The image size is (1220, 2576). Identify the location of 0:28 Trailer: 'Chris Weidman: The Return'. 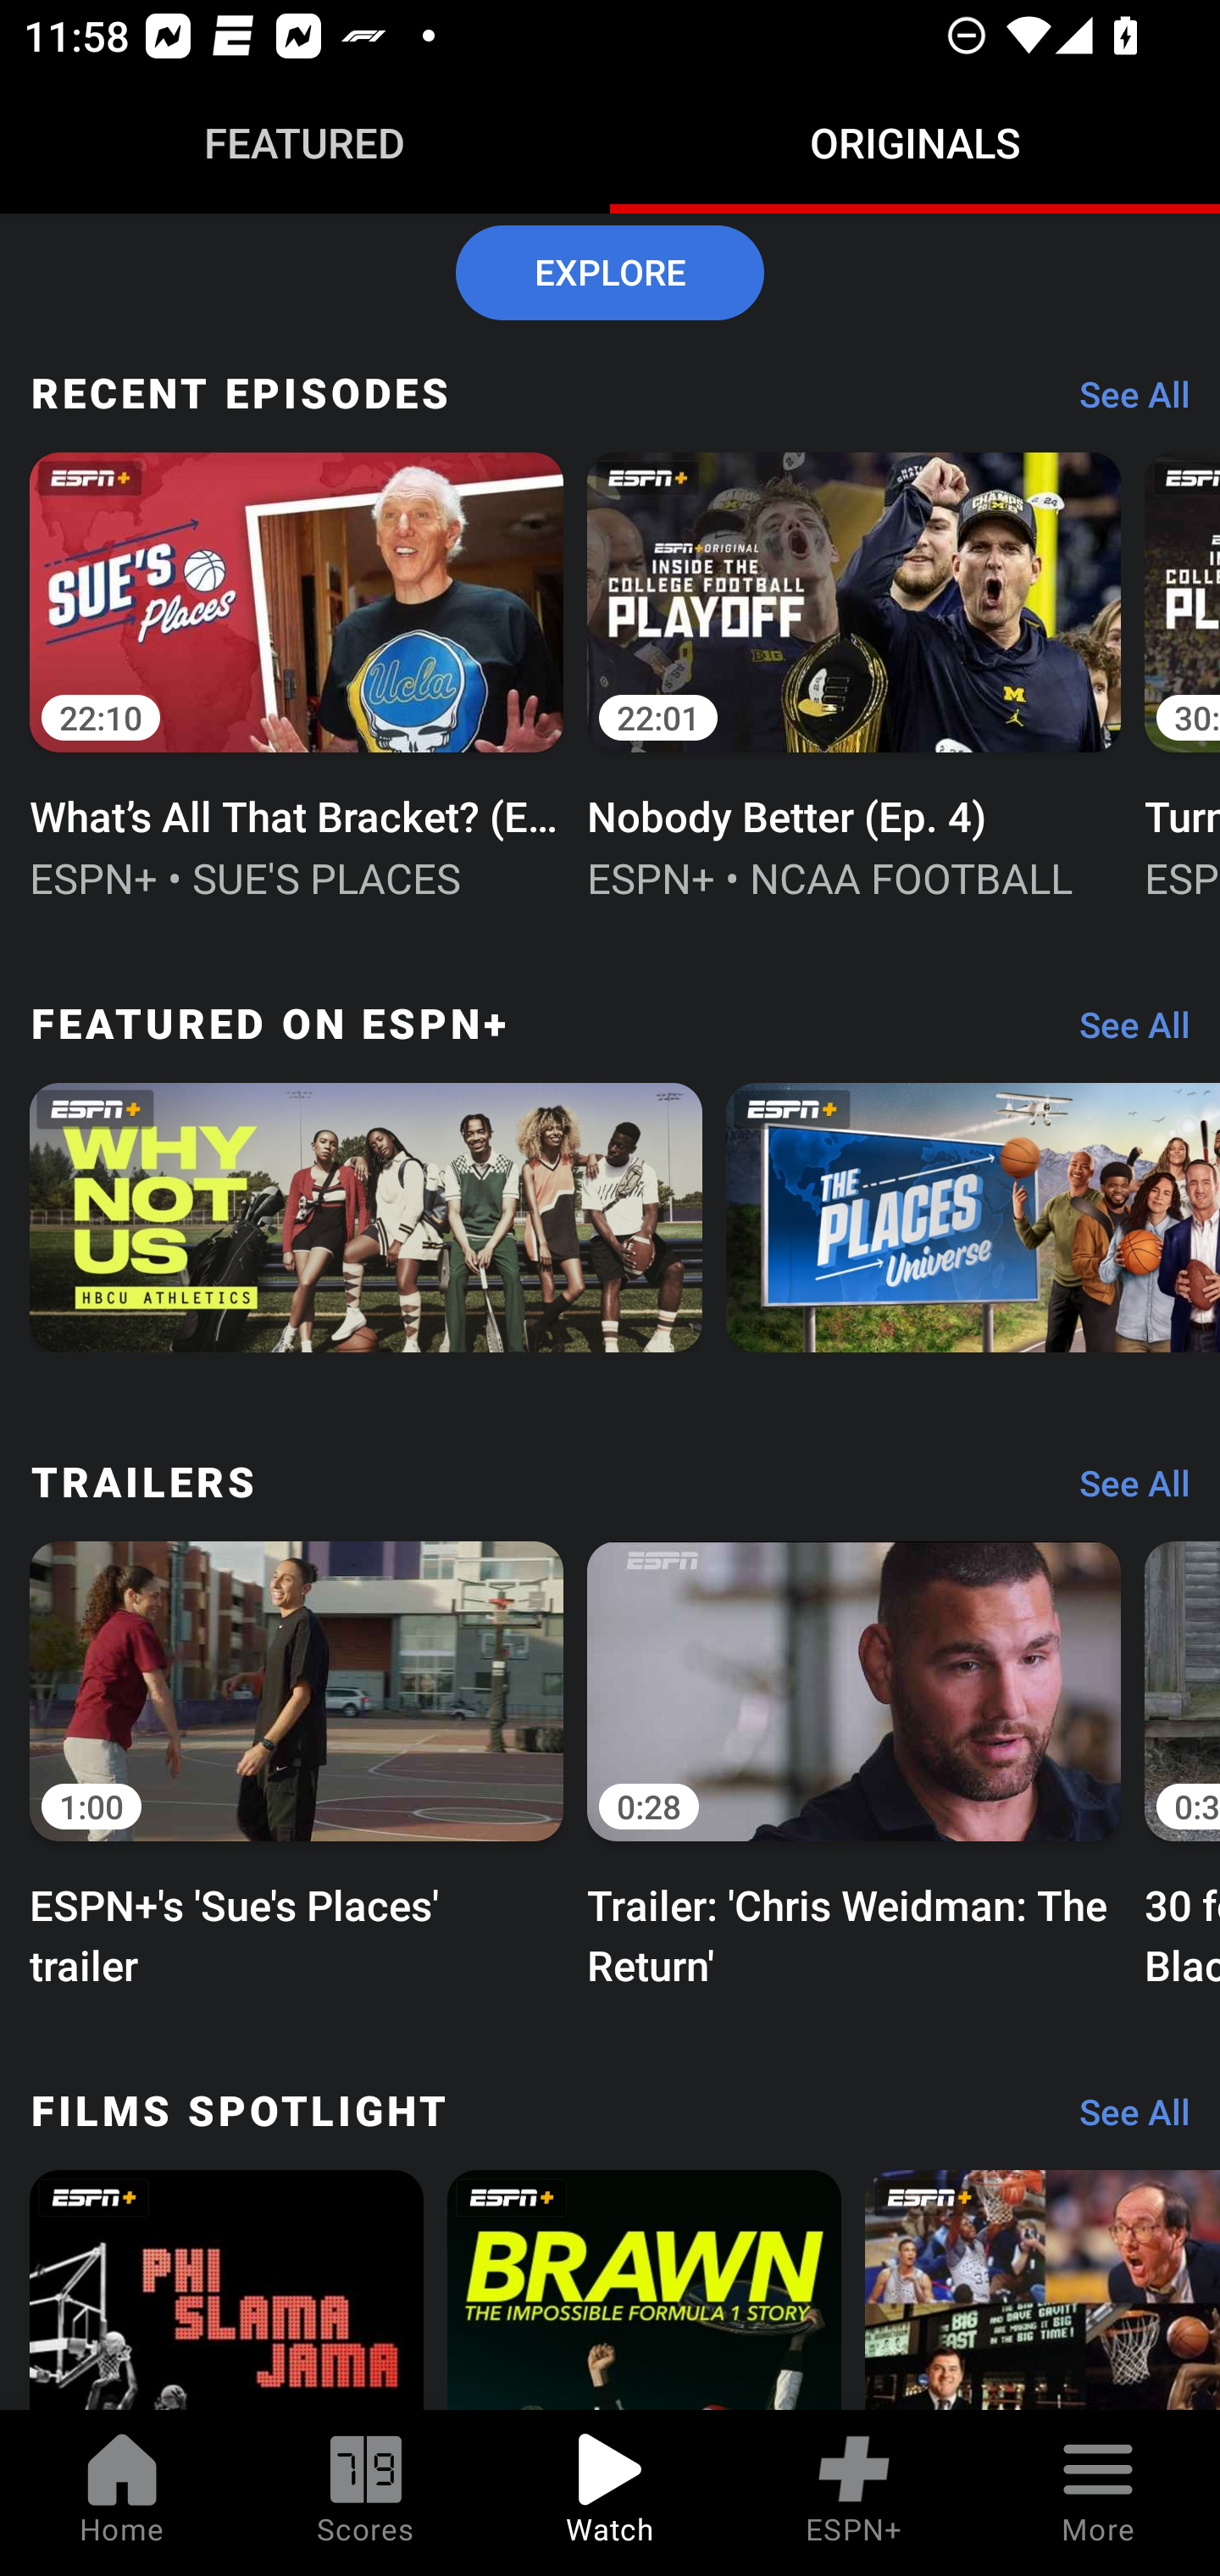
(854, 1761).